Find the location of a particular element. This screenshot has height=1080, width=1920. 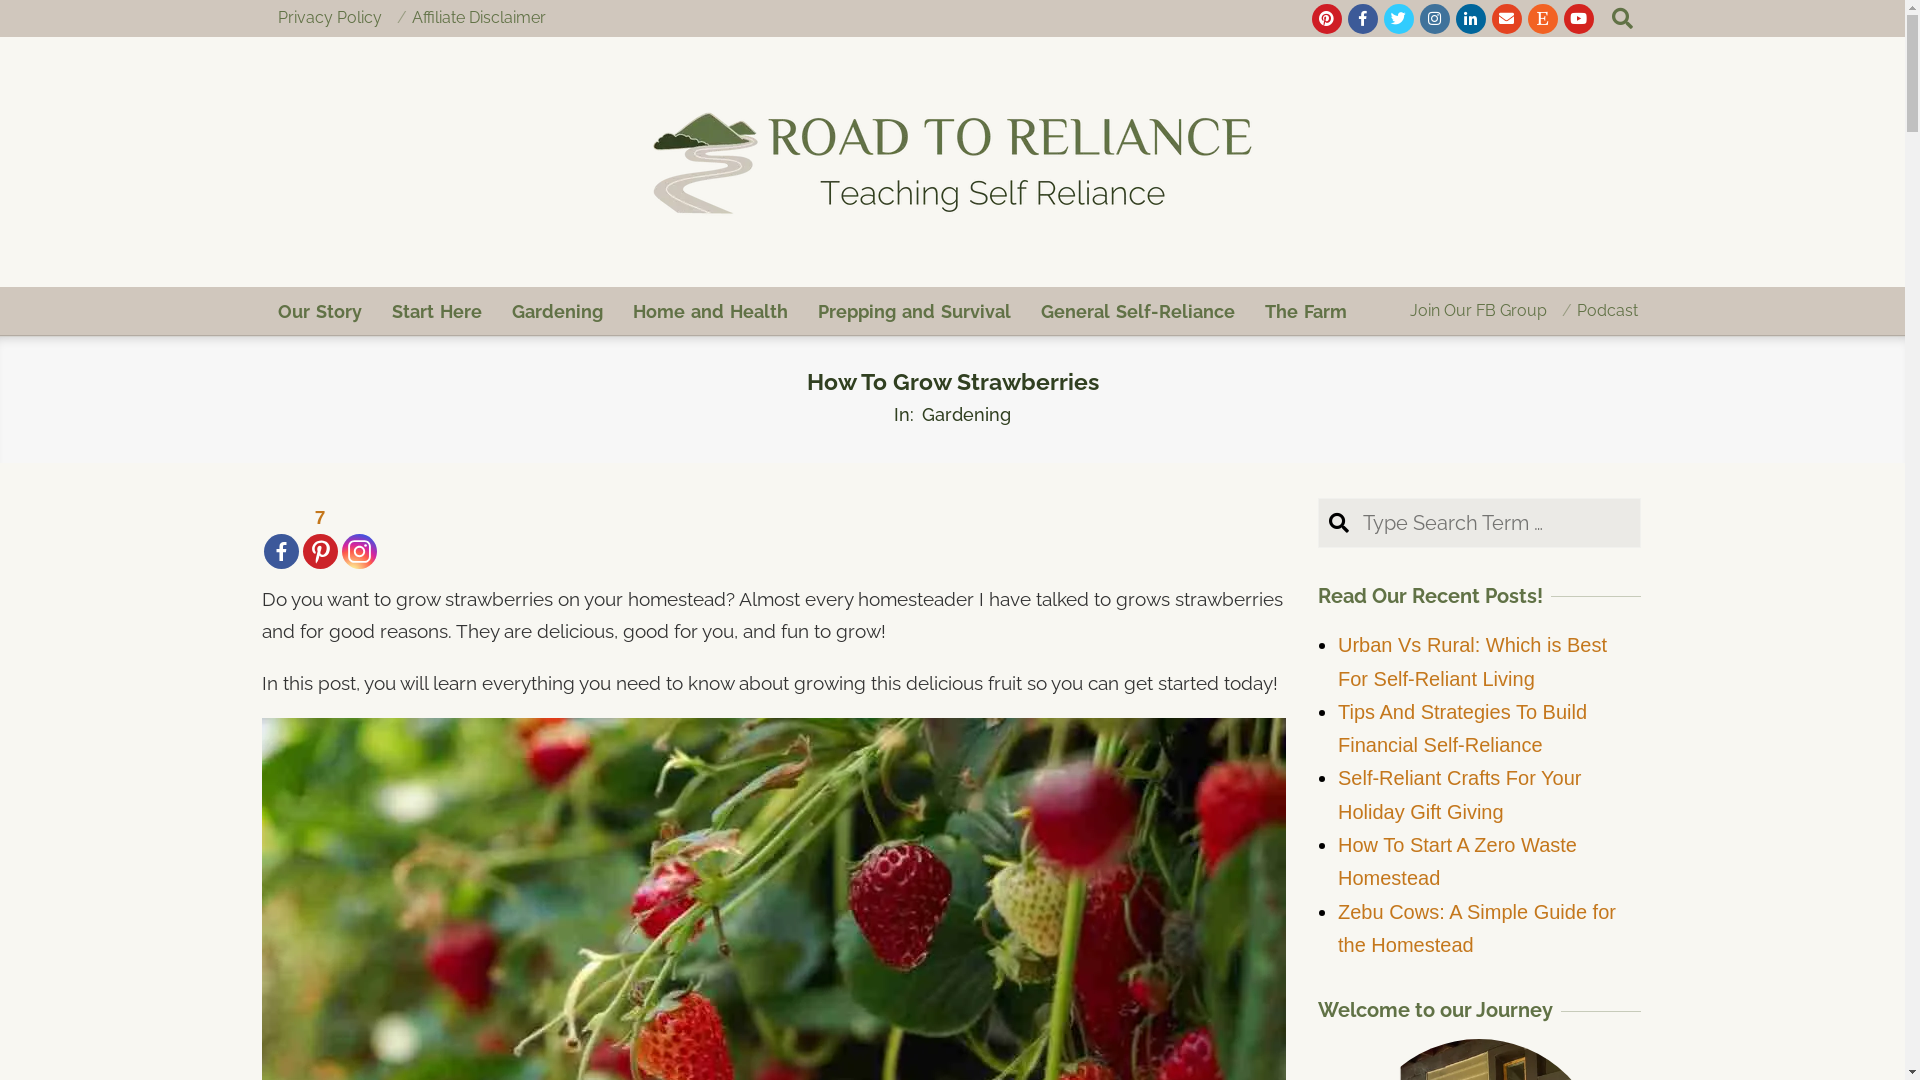

Gardening is located at coordinates (966, 414).